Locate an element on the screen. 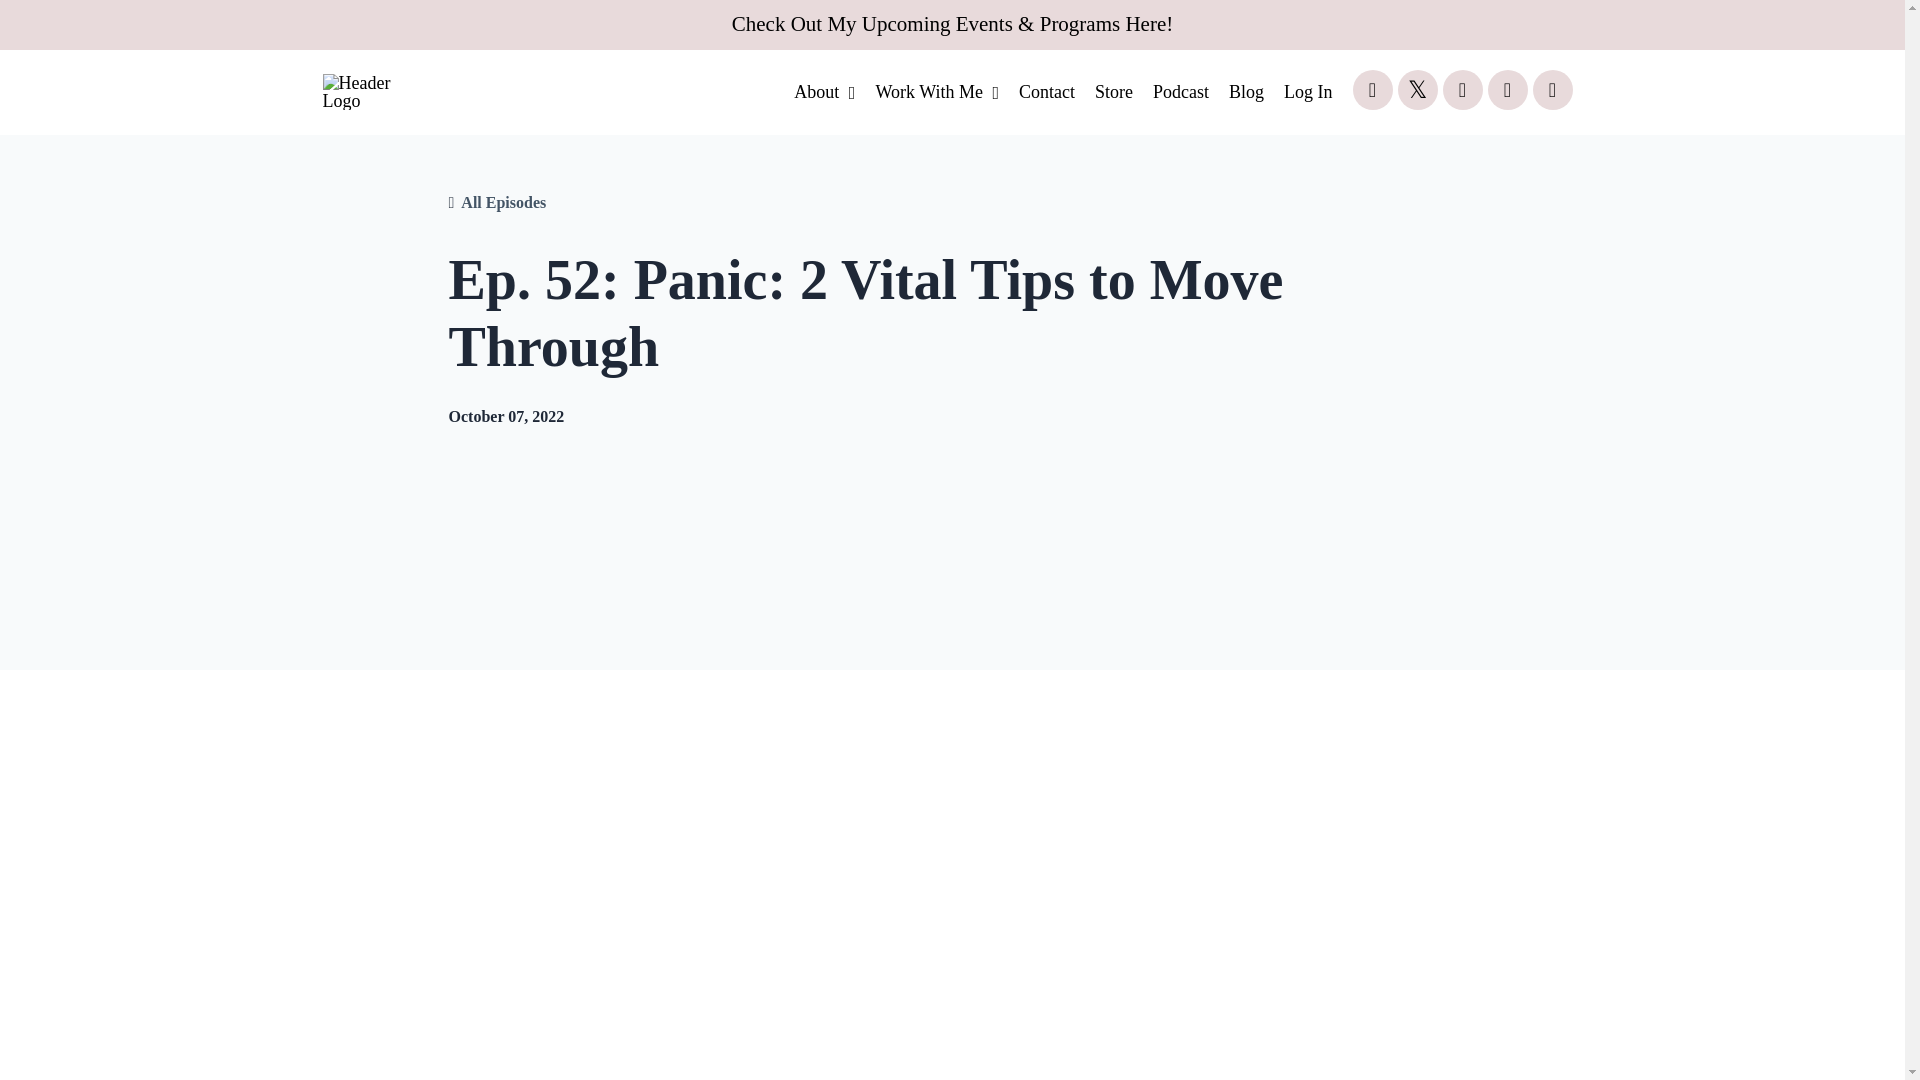 This screenshot has width=1920, height=1080. Store is located at coordinates (1113, 92).